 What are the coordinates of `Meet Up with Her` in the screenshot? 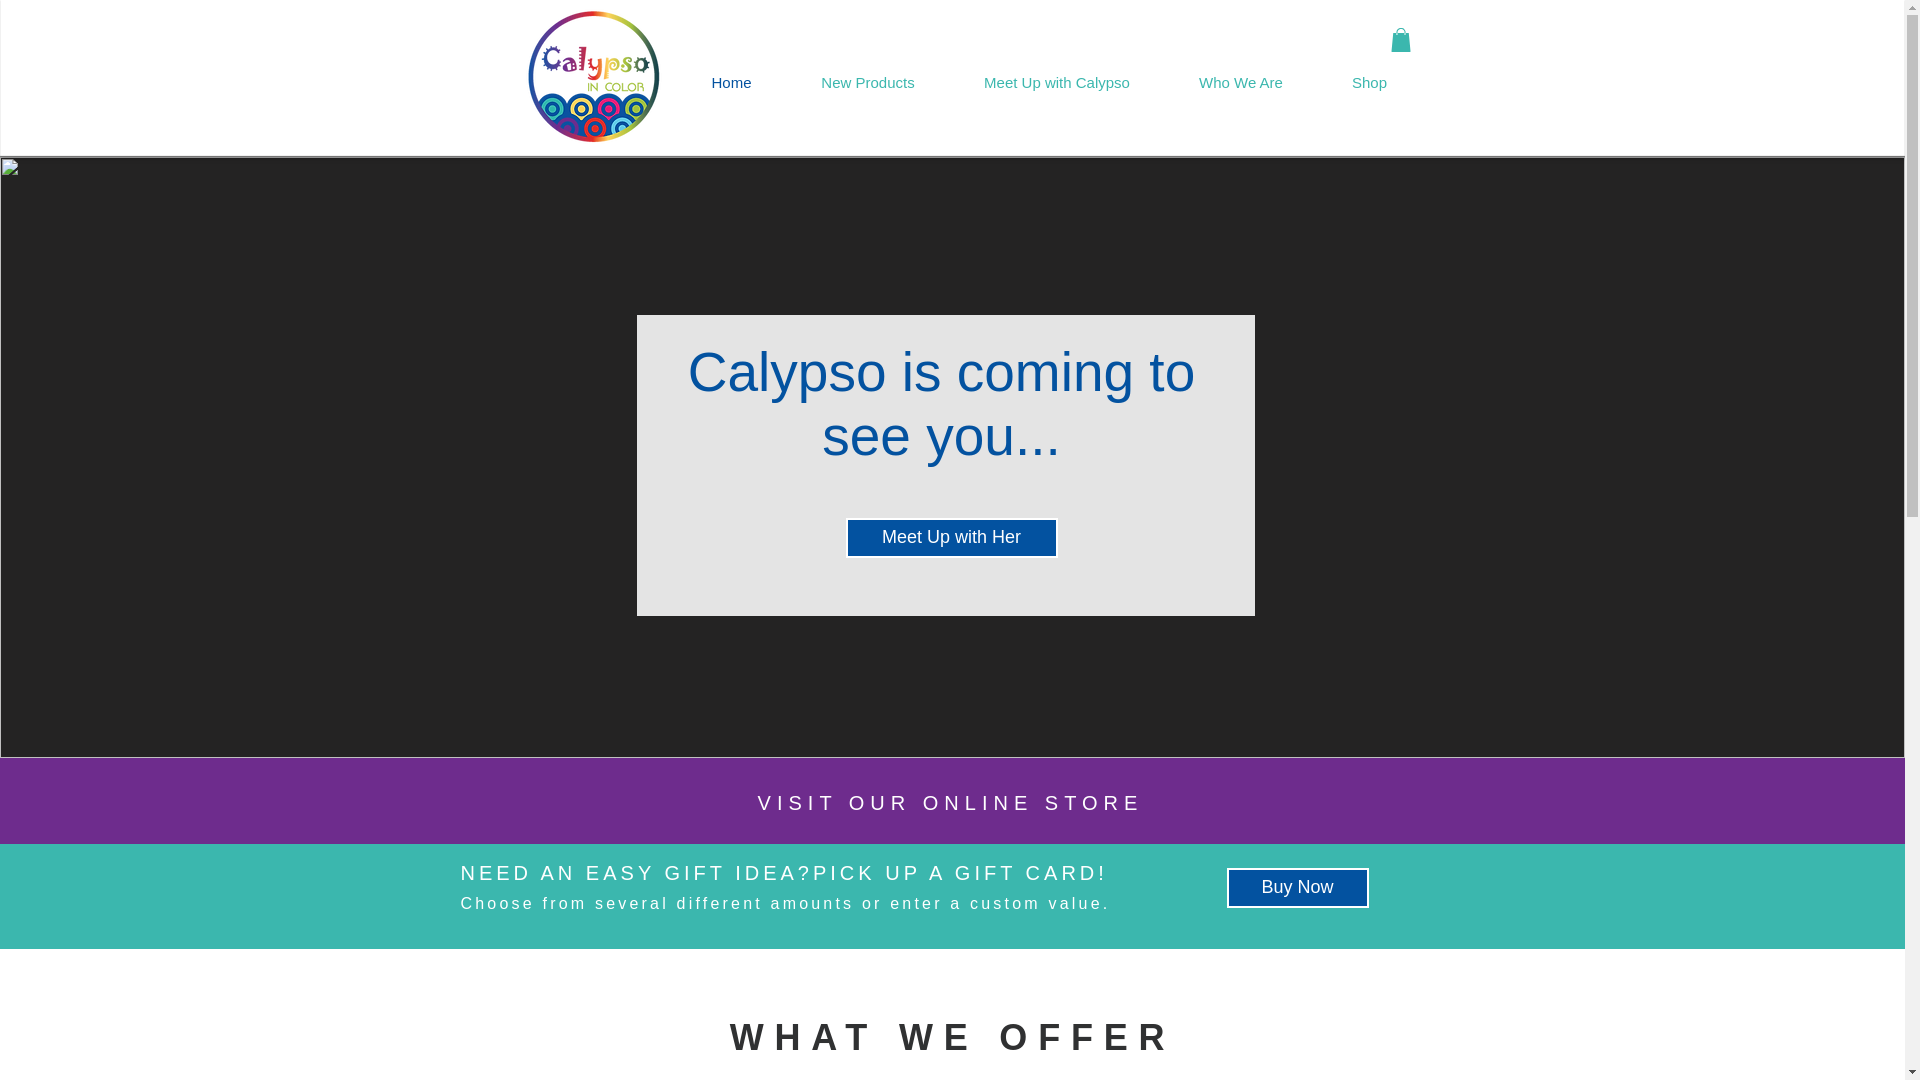 It's located at (952, 538).